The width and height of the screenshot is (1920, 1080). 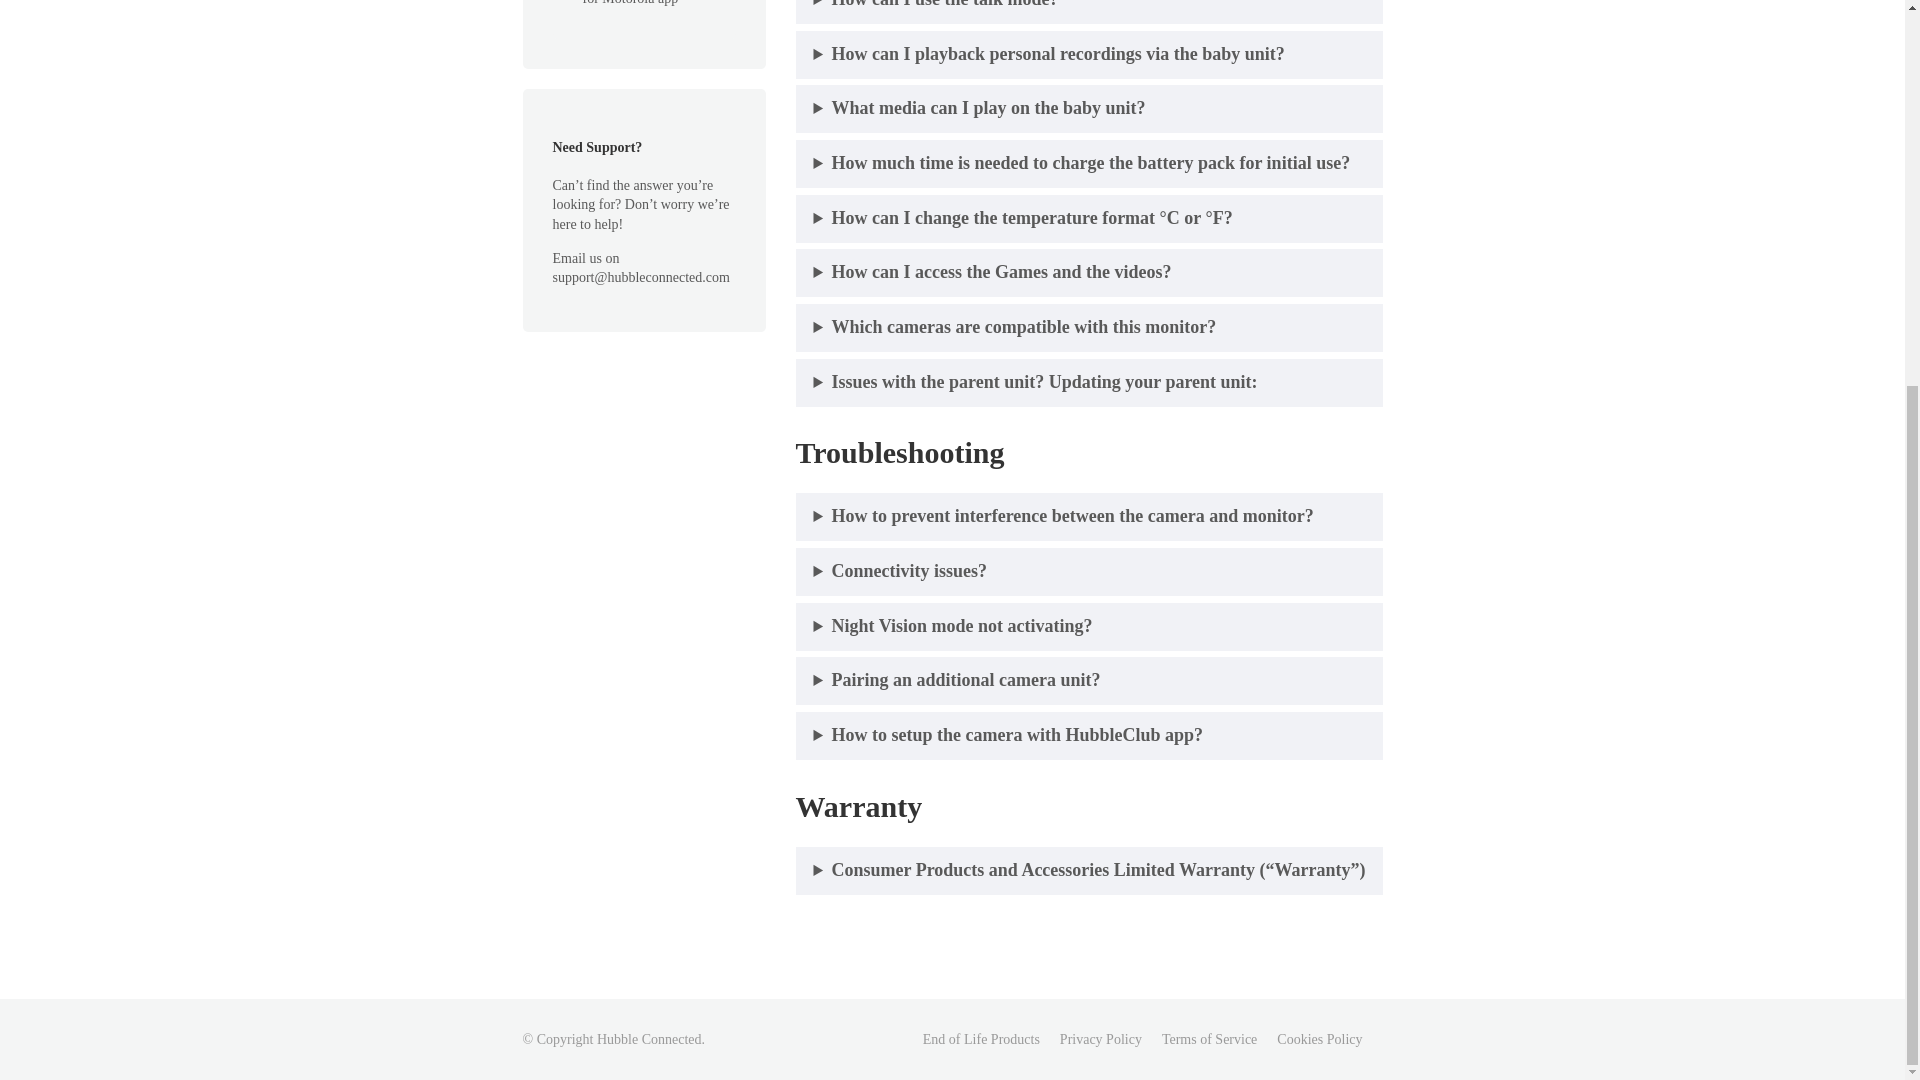 What do you see at coordinates (1209, 1039) in the screenshot?
I see `Terms of Service` at bounding box center [1209, 1039].